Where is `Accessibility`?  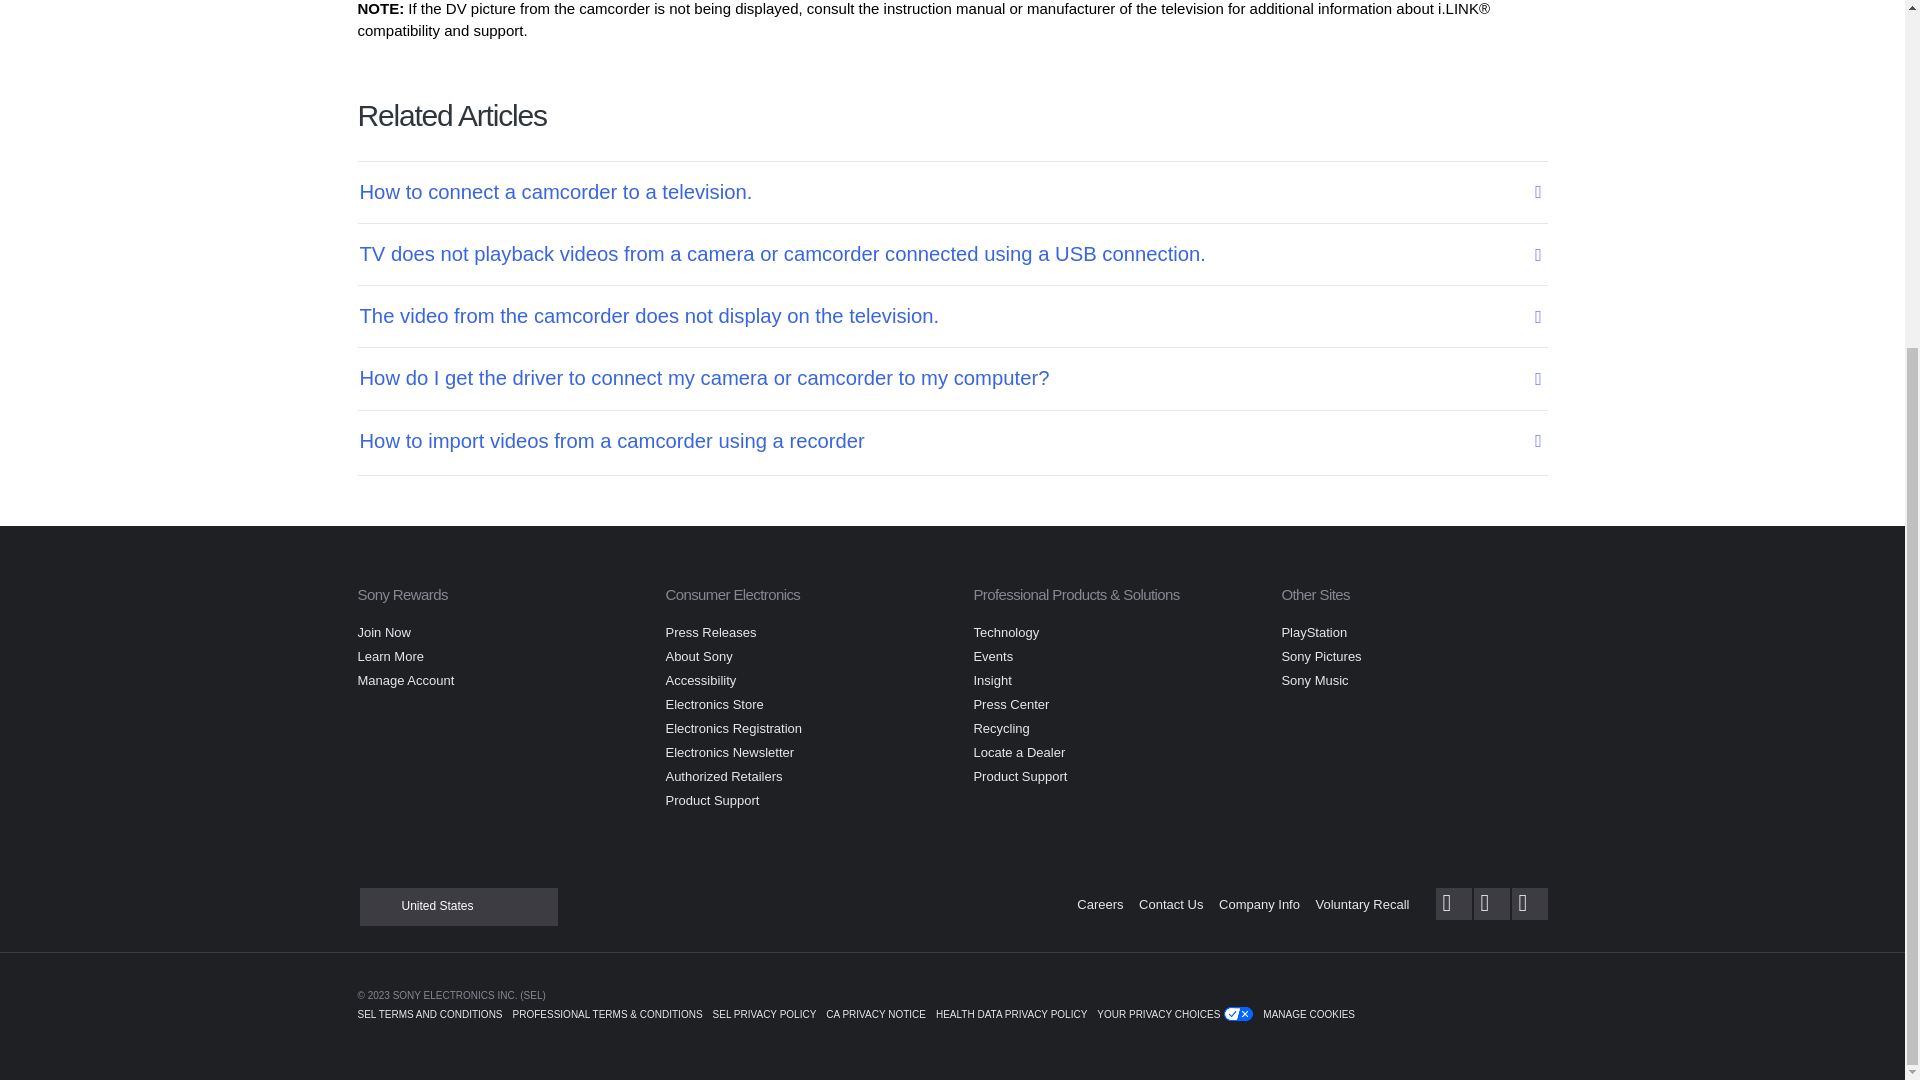 Accessibility is located at coordinates (700, 680).